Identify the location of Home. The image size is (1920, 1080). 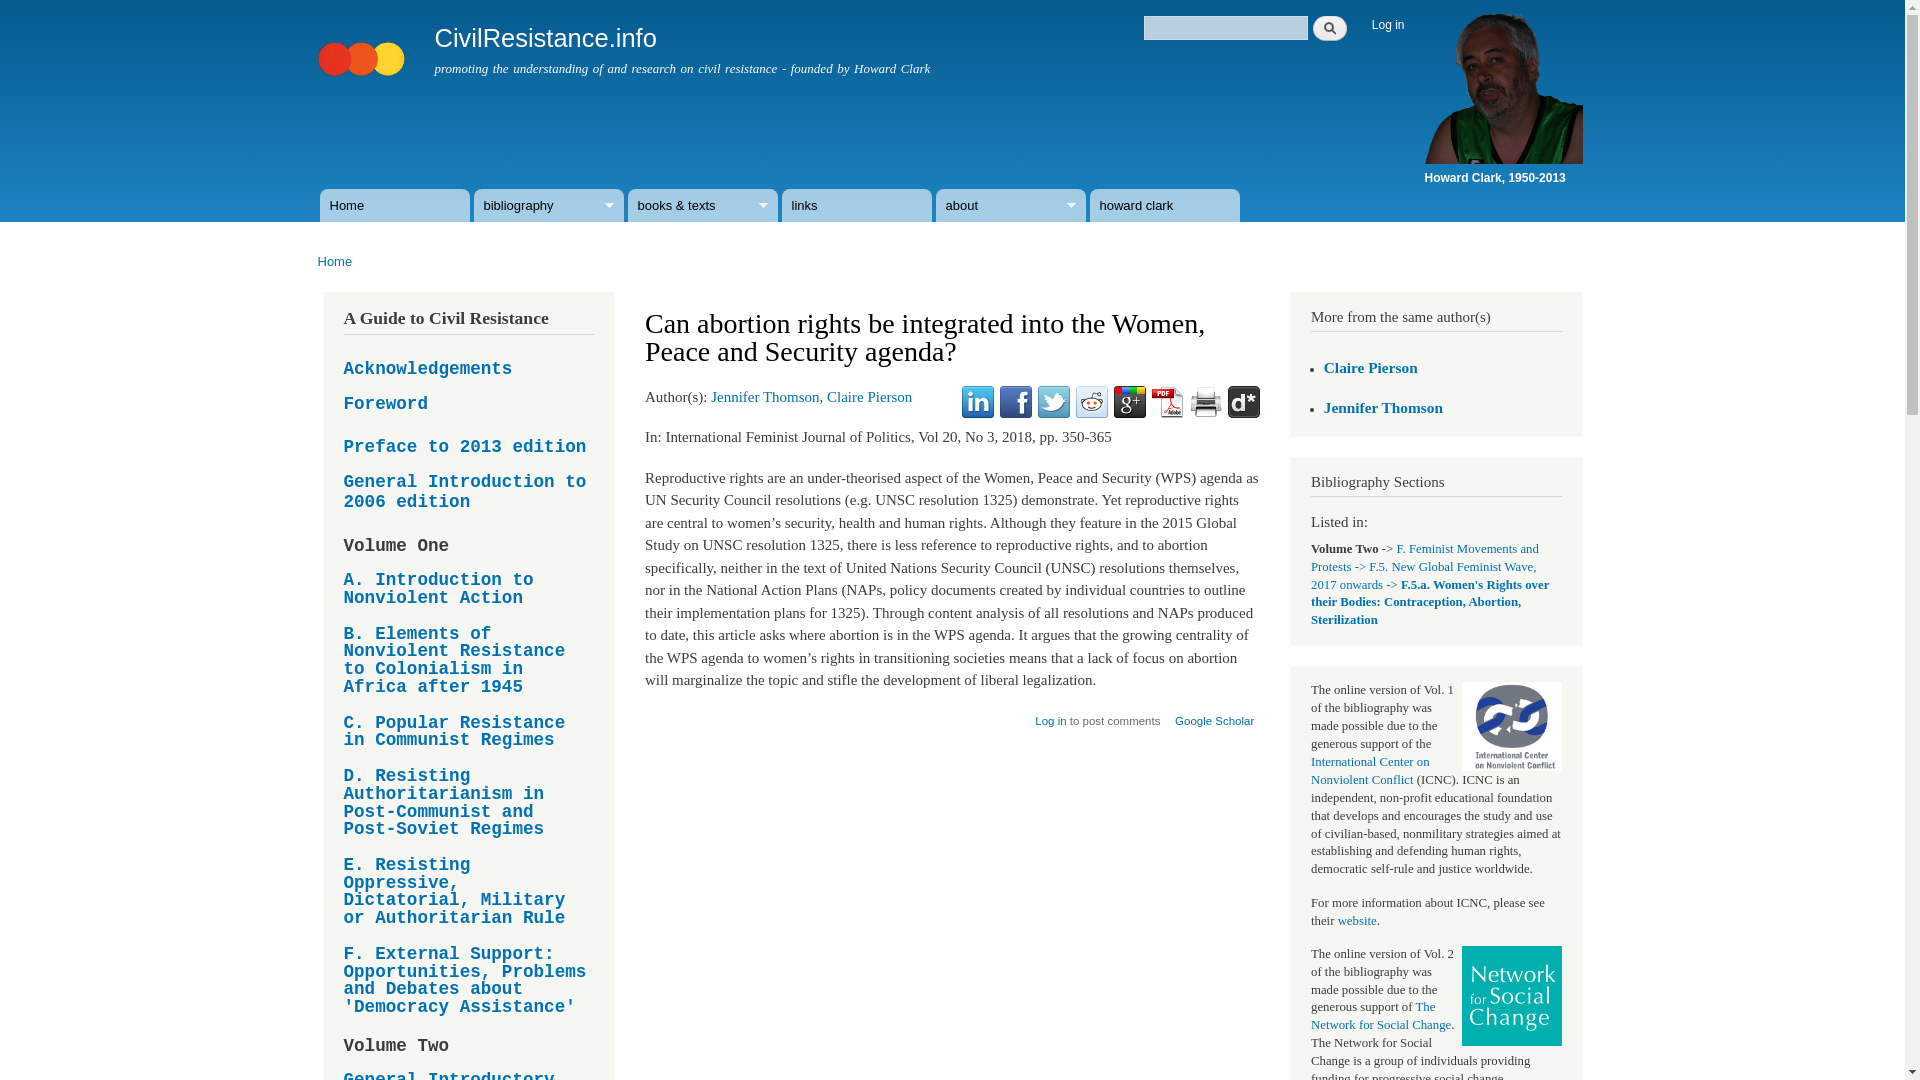
(395, 206).